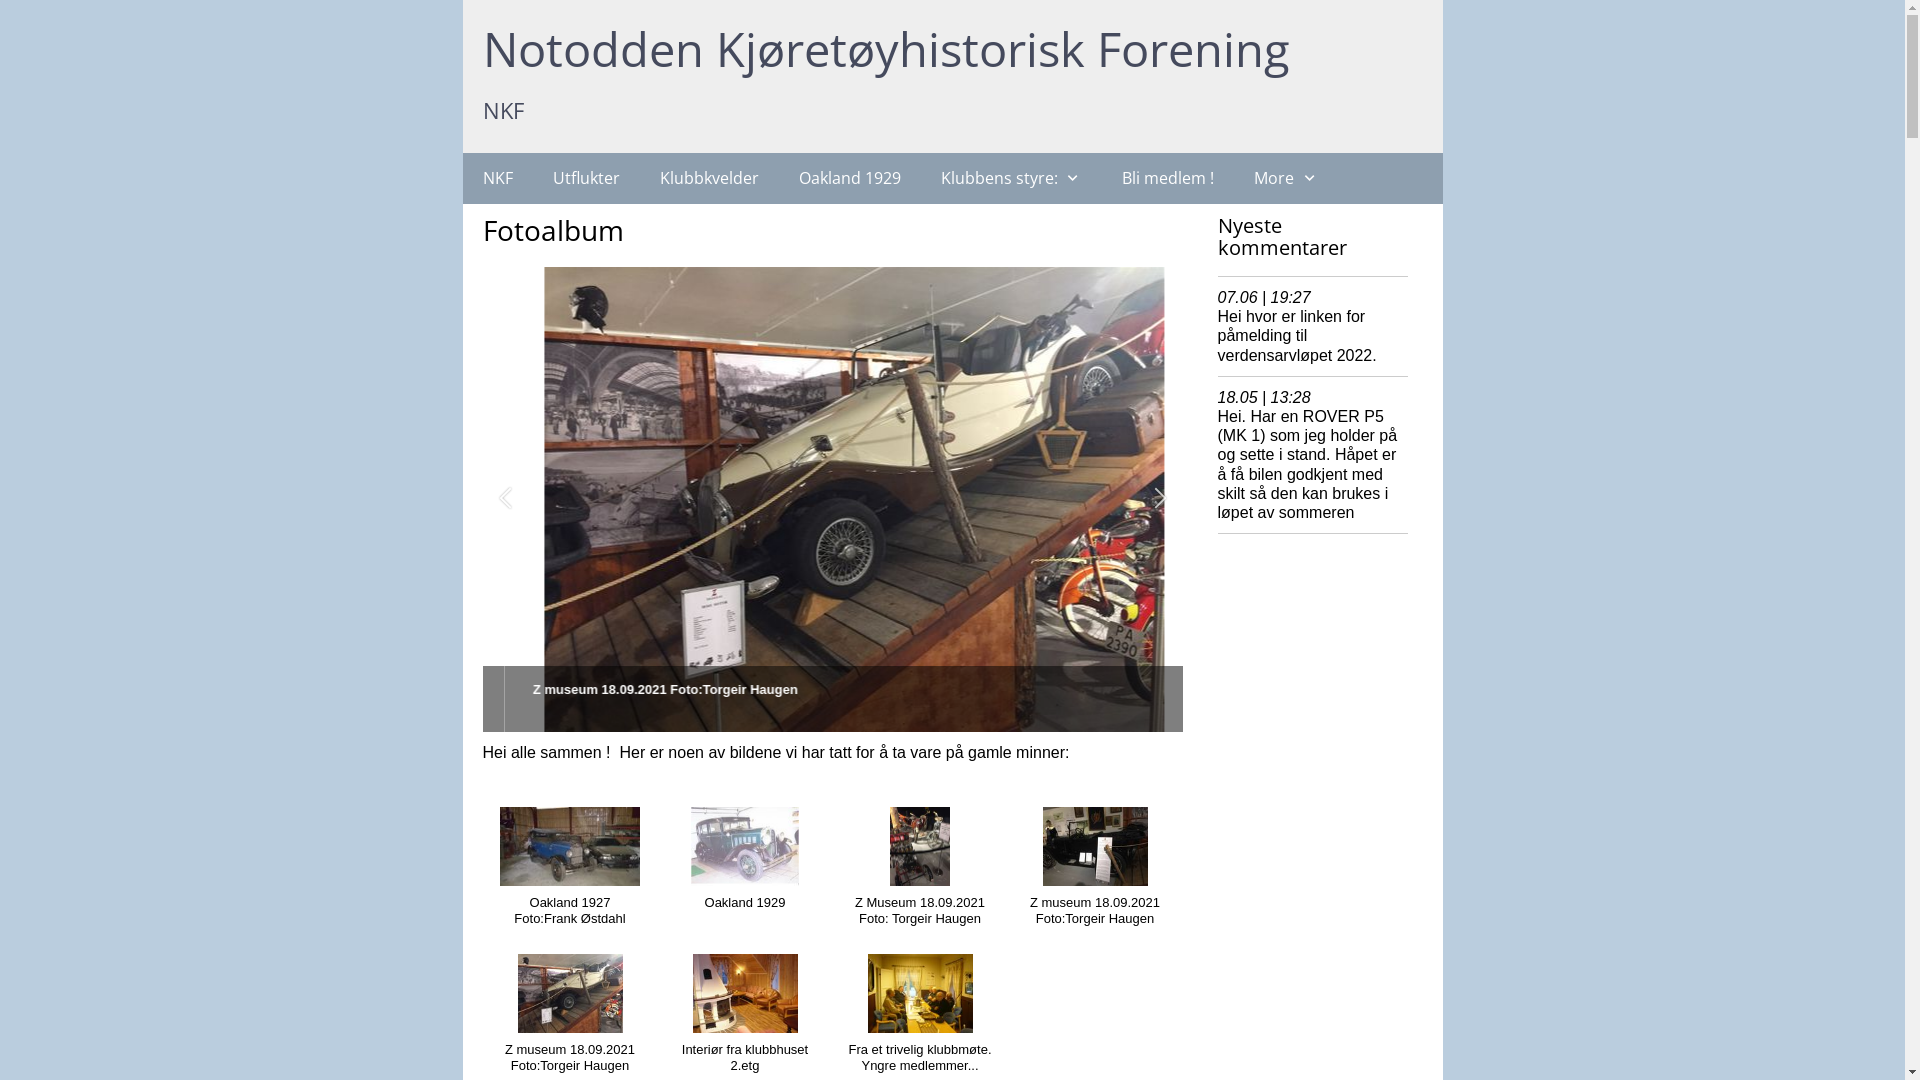 This screenshot has height=1080, width=1920. Describe the element at coordinates (1094, 874) in the screenshot. I see `Z museum 18.09.2021
Foto:Torgeir Haugen` at that location.